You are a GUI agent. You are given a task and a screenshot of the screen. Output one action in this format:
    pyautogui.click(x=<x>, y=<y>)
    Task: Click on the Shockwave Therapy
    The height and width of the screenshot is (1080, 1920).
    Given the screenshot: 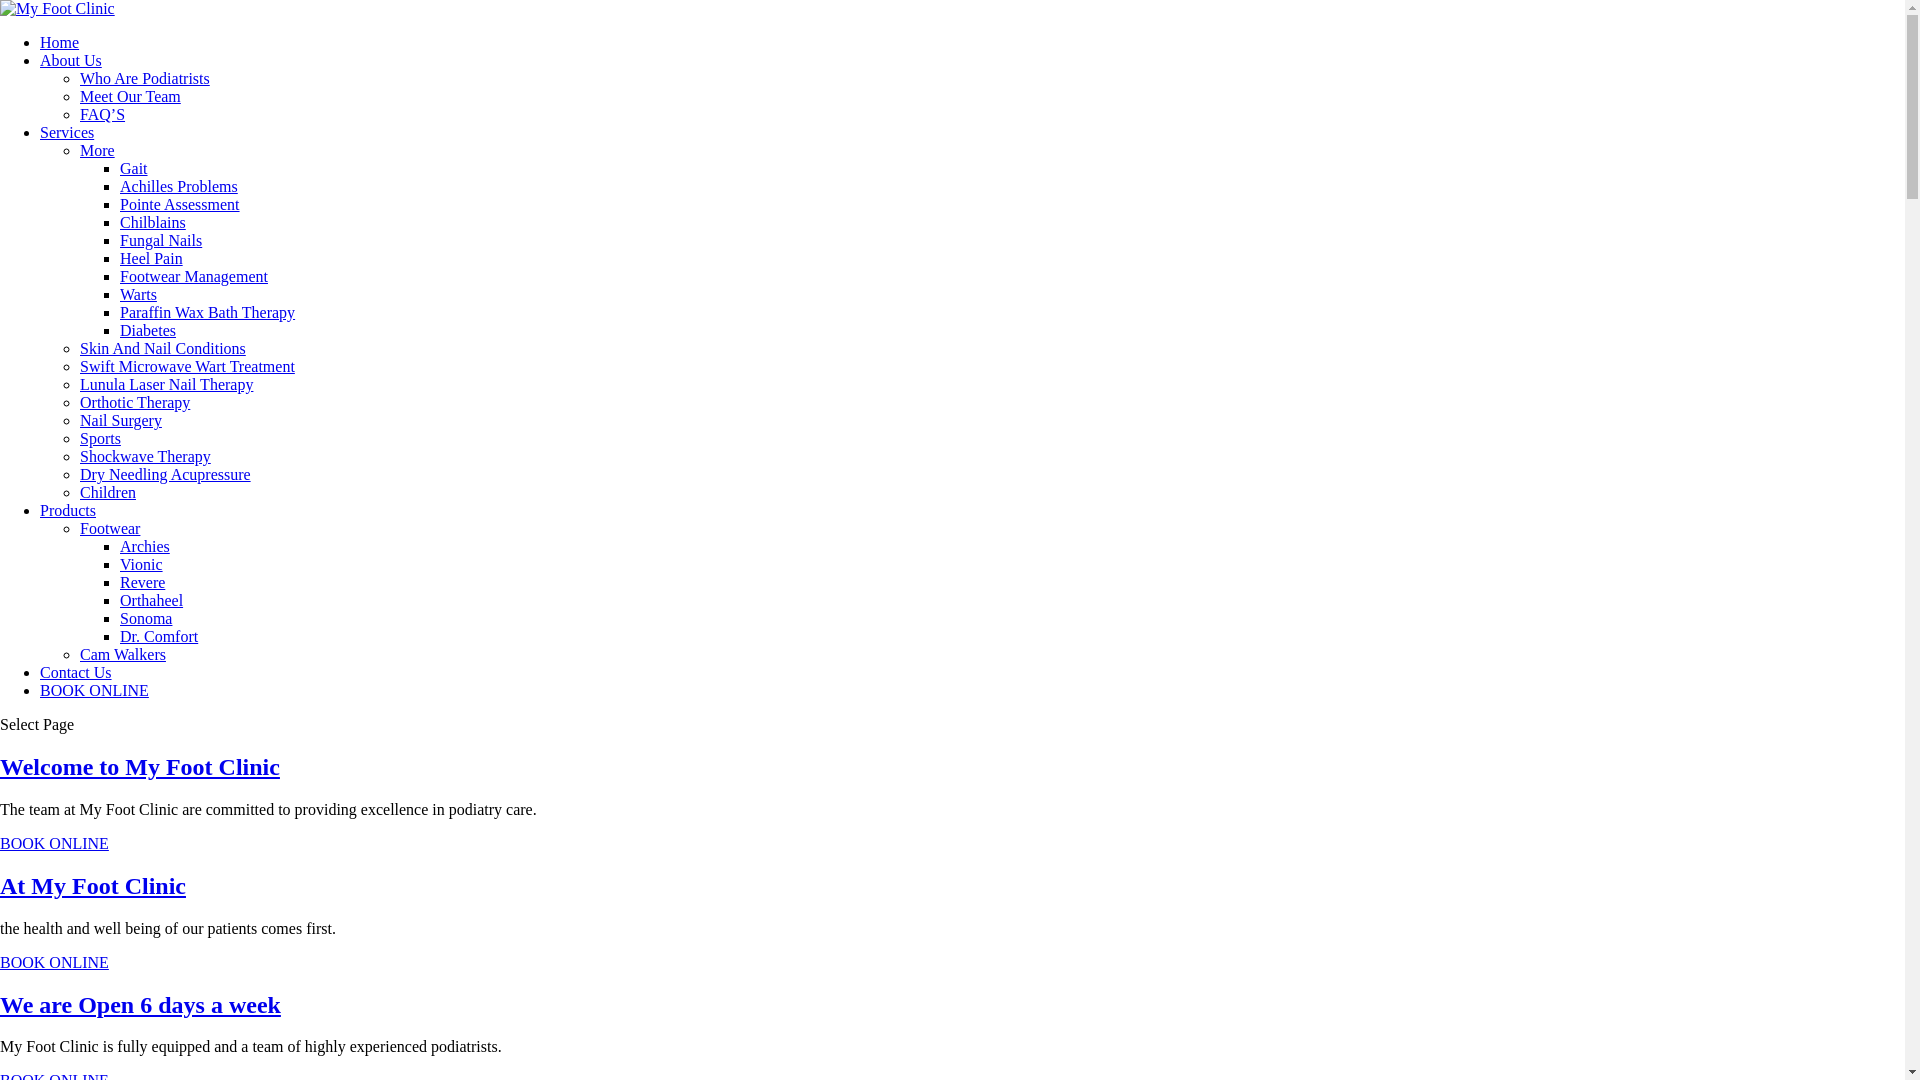 What is the action you would take?
    pyautogui.click(x=146, y=456)
    